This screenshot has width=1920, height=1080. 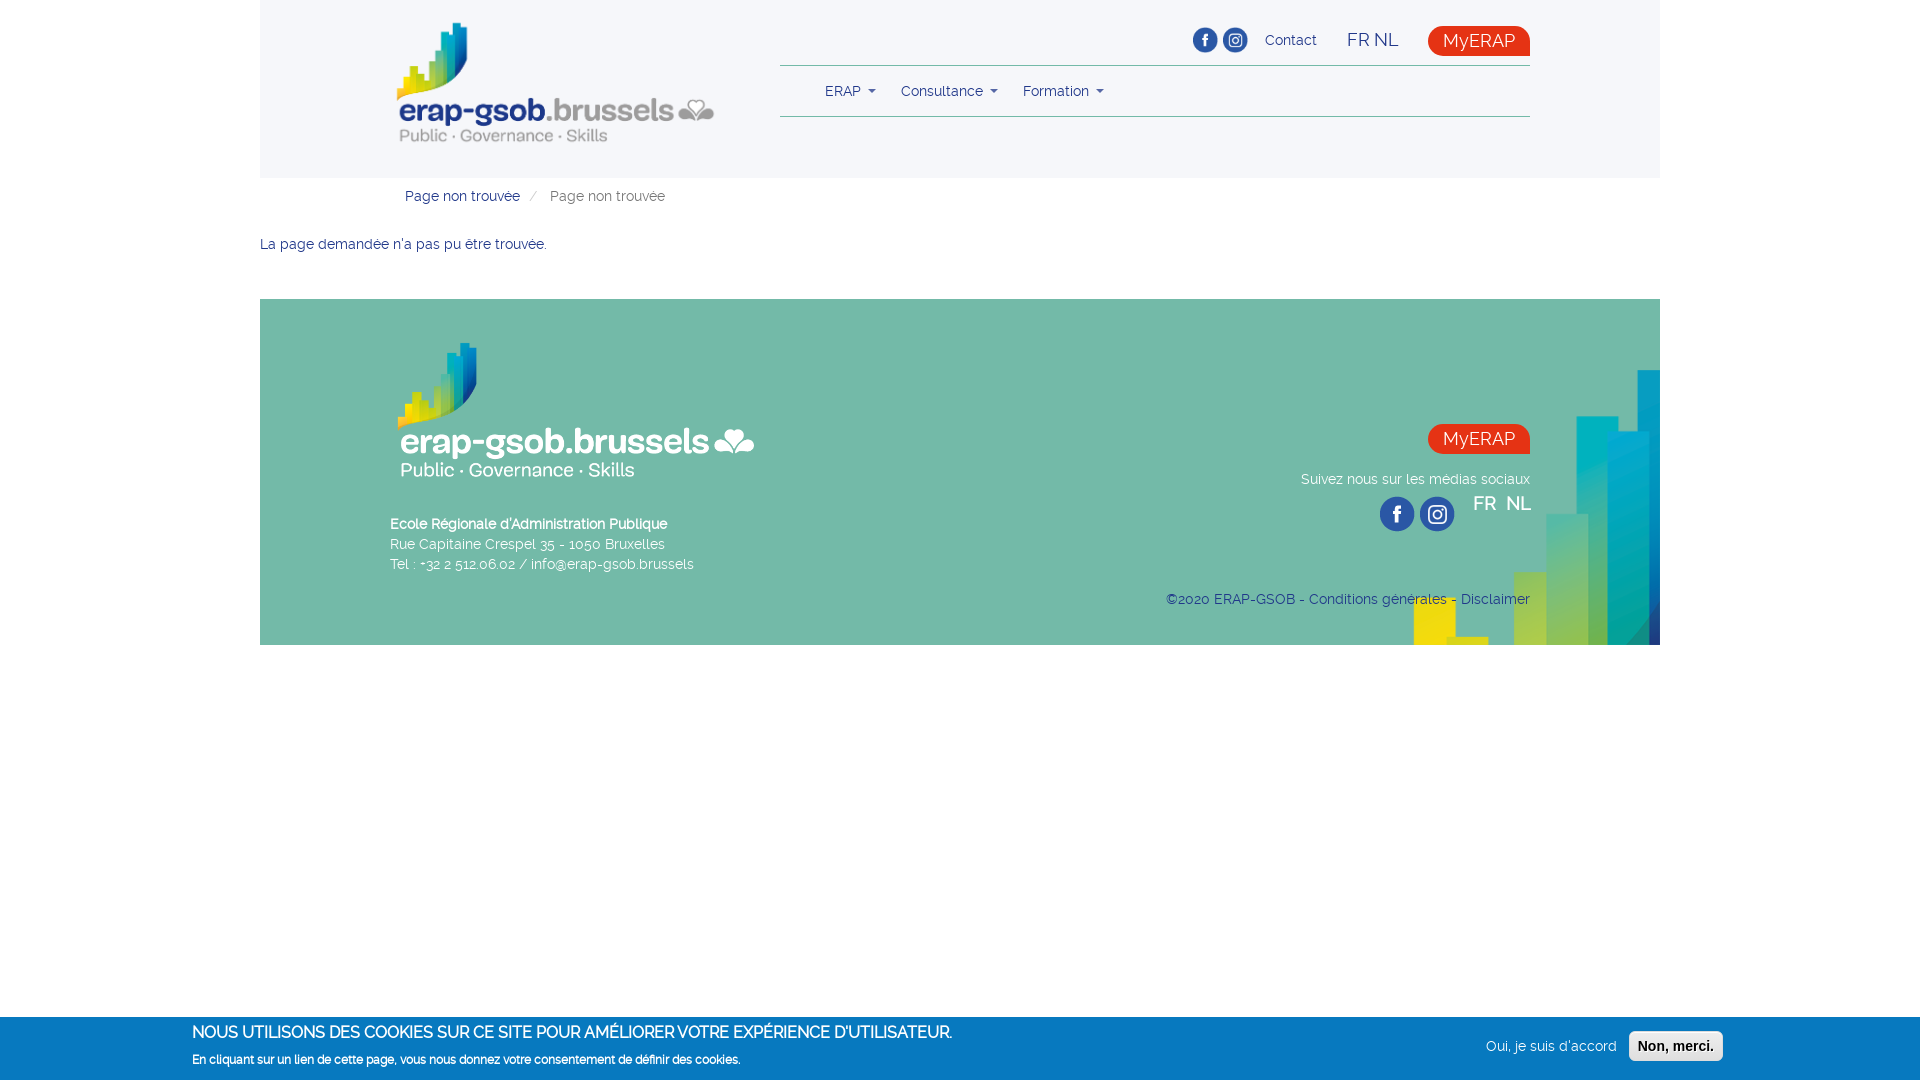 What do you see at coordinates (1552, 1046) in the screenshot?
I see `Oui, je suis d'accord` at bounding box center [1552, 1046].